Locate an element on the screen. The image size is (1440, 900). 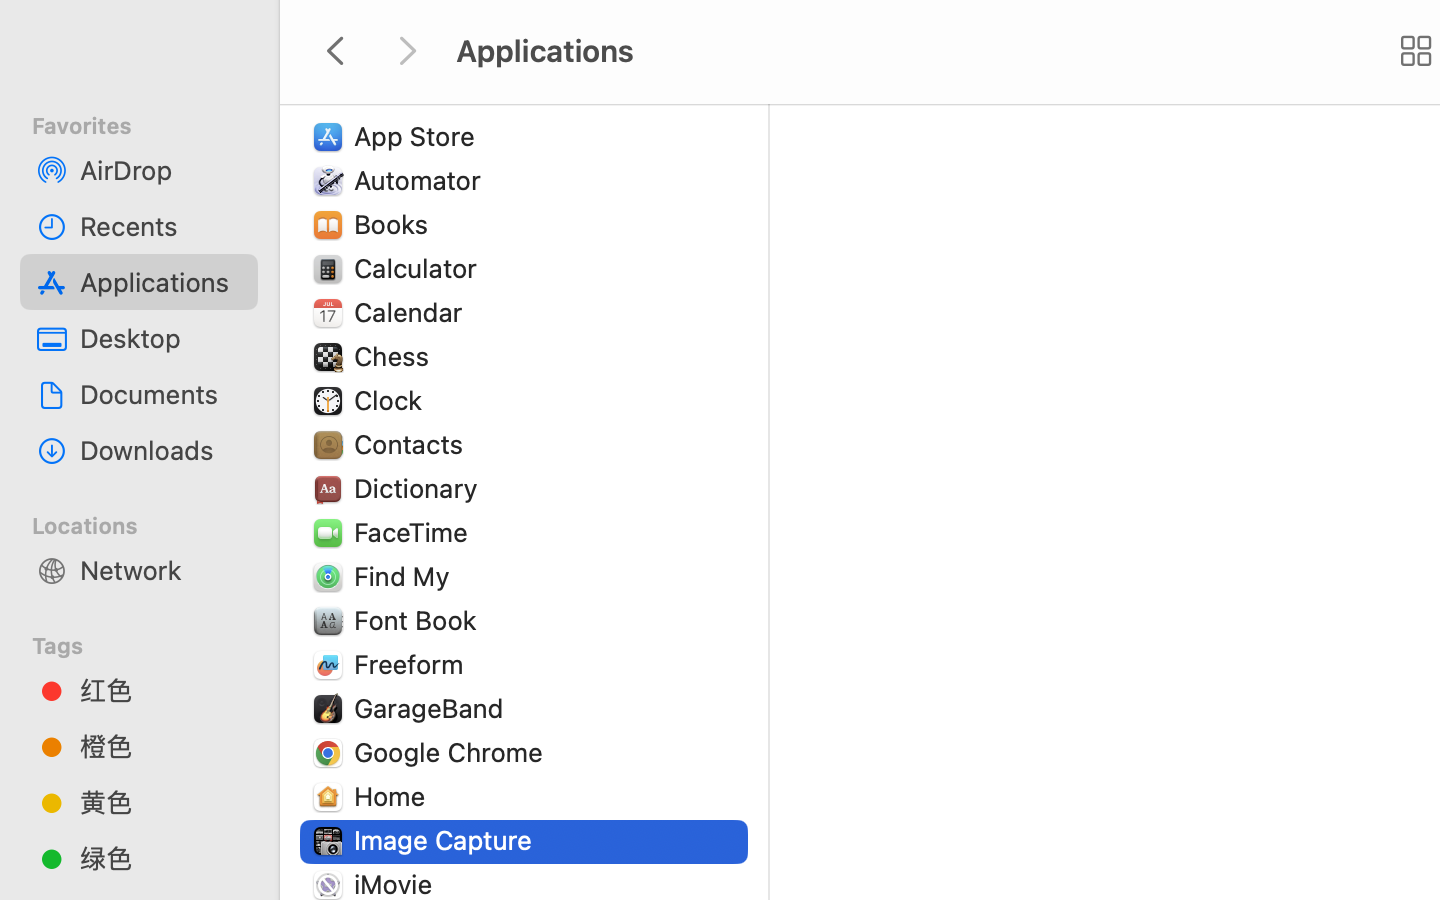
Documents is located at coordinates (161, 394).